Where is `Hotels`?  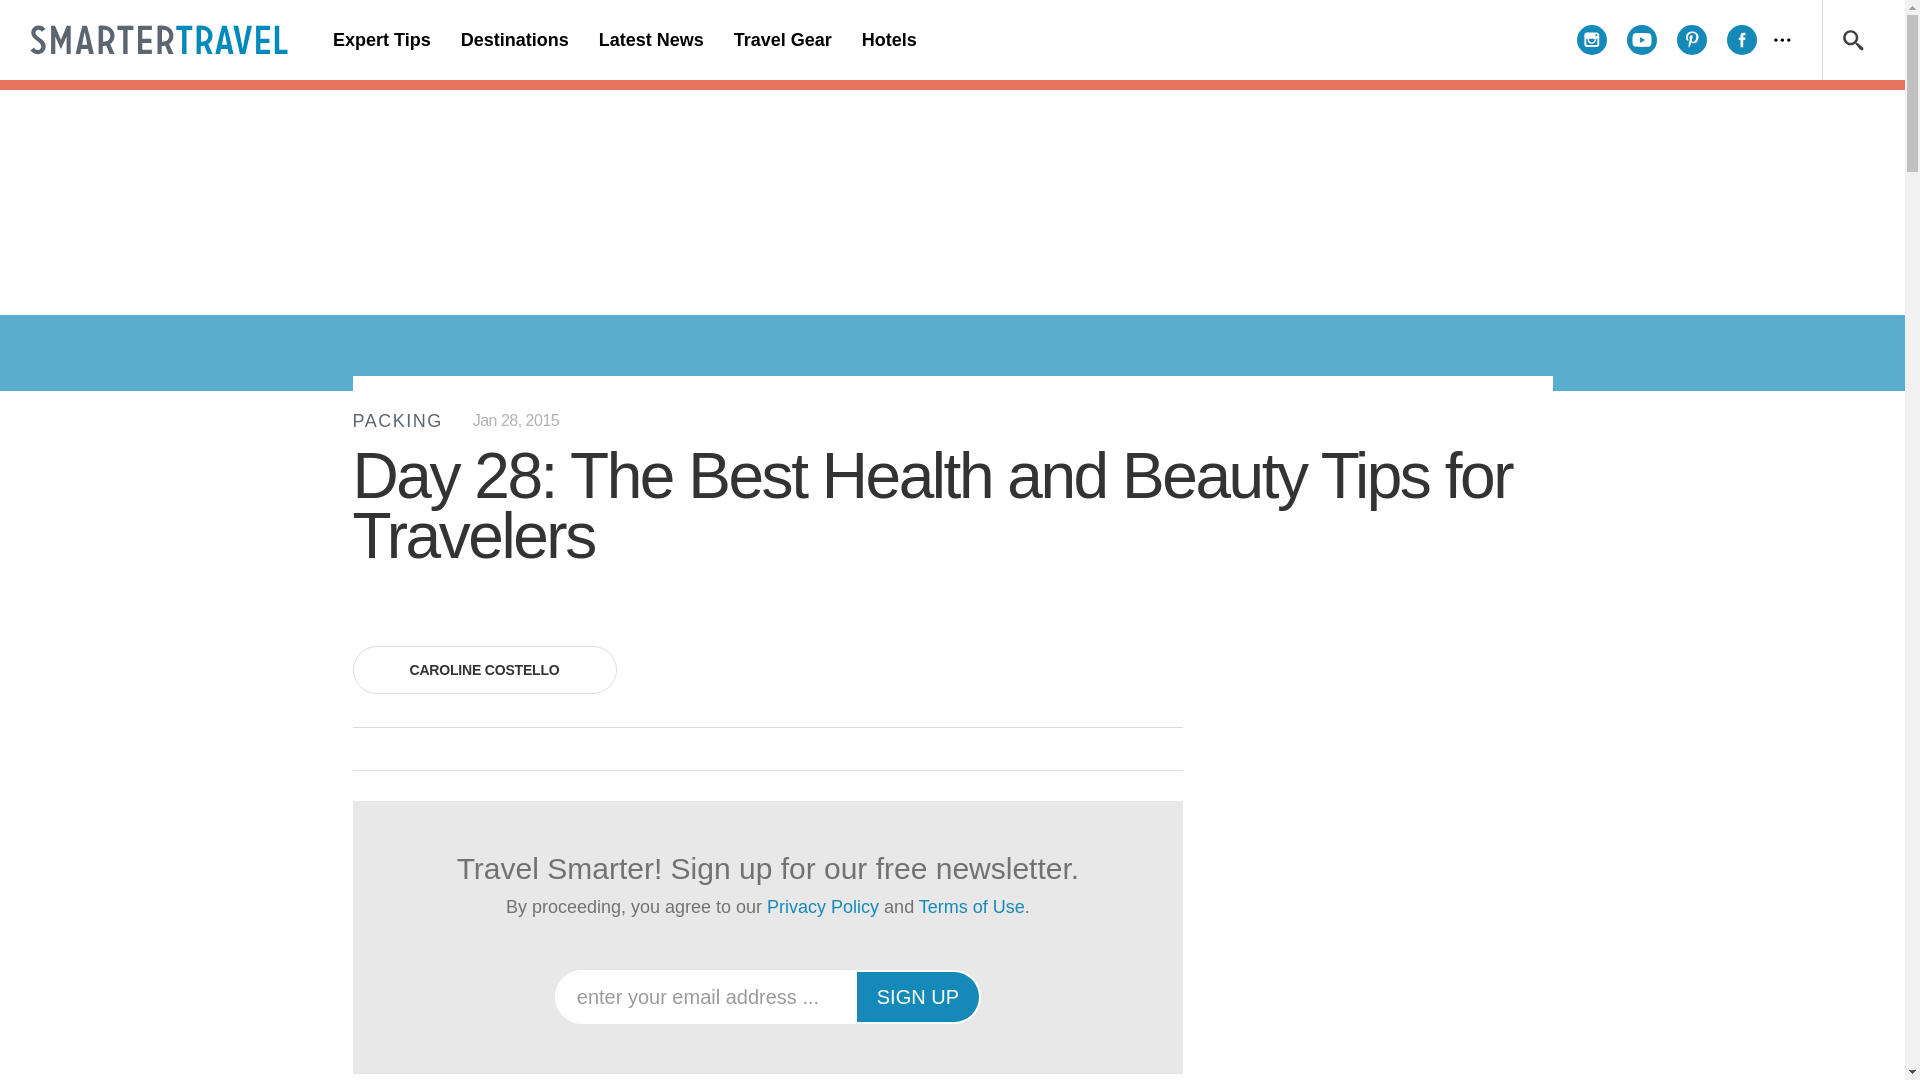 Hotels is located at coordinates (888, 40).